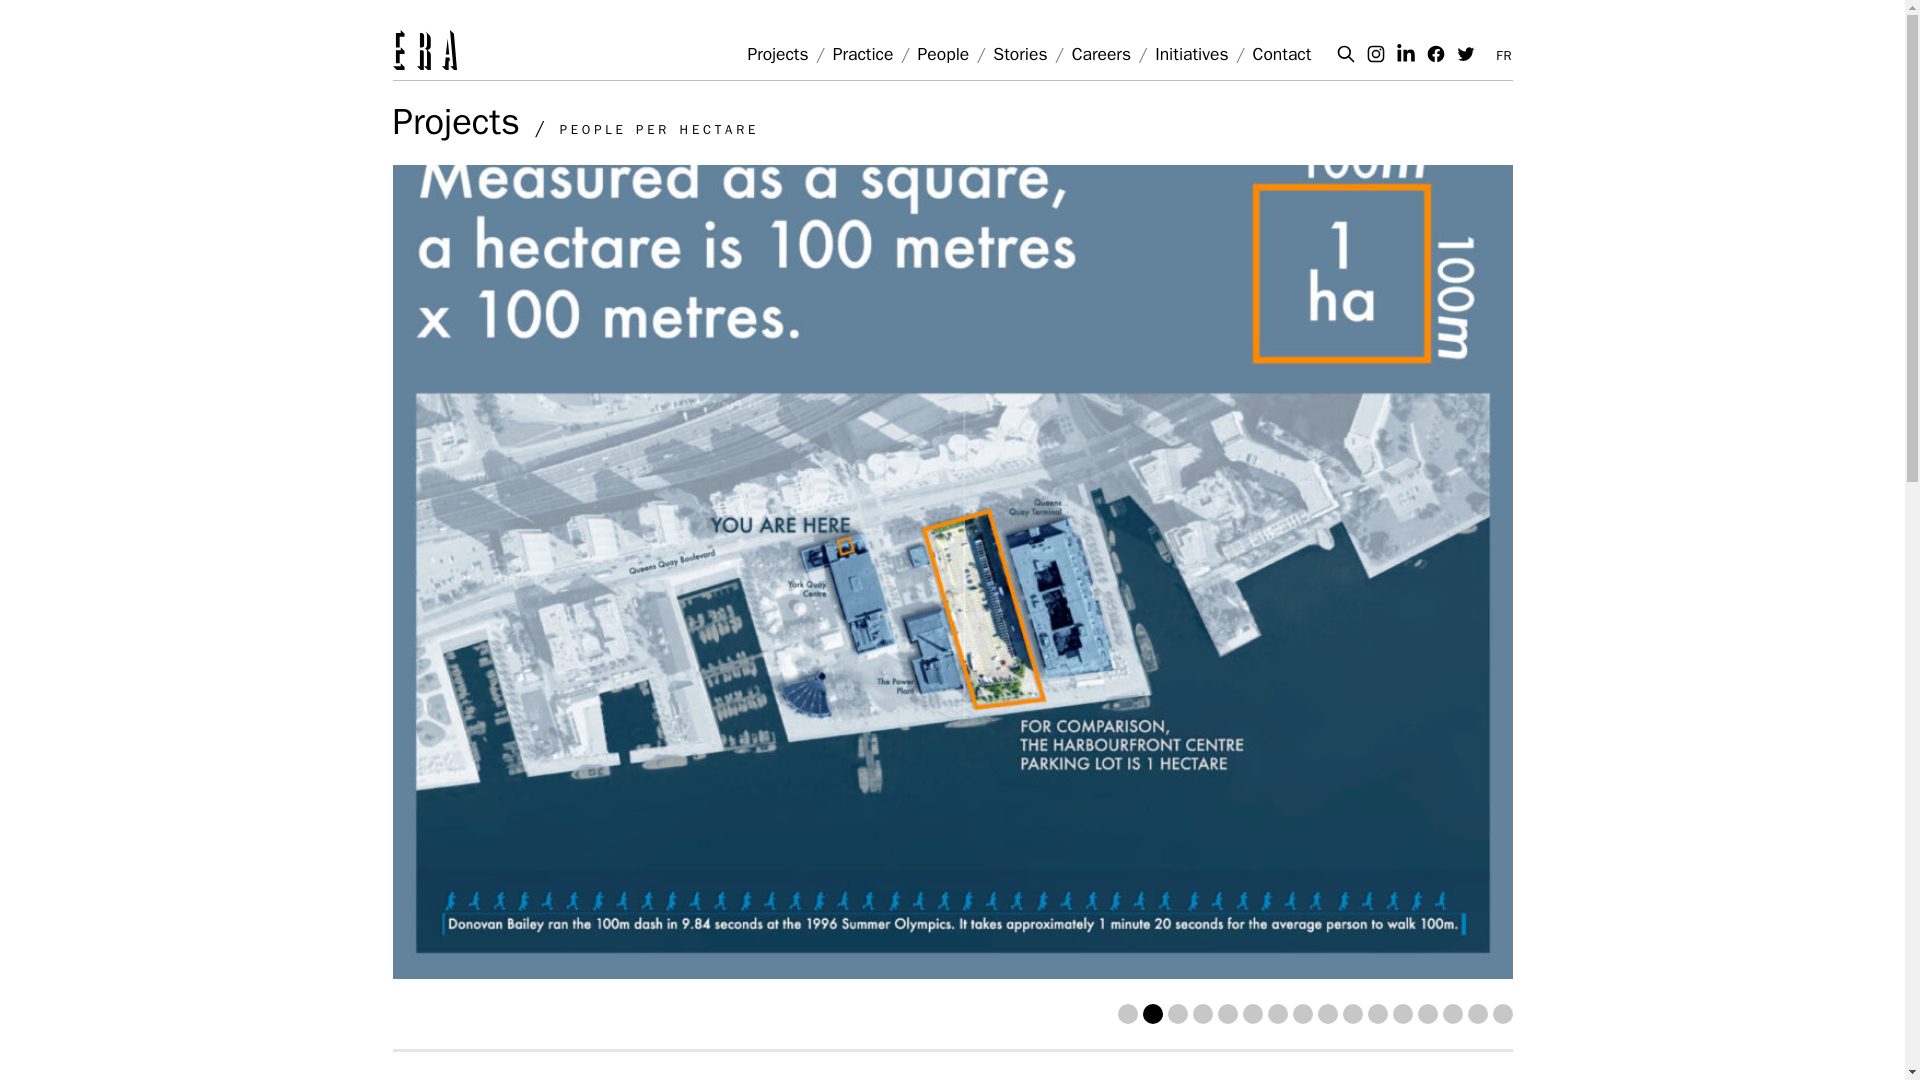 The width and height of the screenshot is (1920, 1080). I want to click on Projects, so click(454, 122).